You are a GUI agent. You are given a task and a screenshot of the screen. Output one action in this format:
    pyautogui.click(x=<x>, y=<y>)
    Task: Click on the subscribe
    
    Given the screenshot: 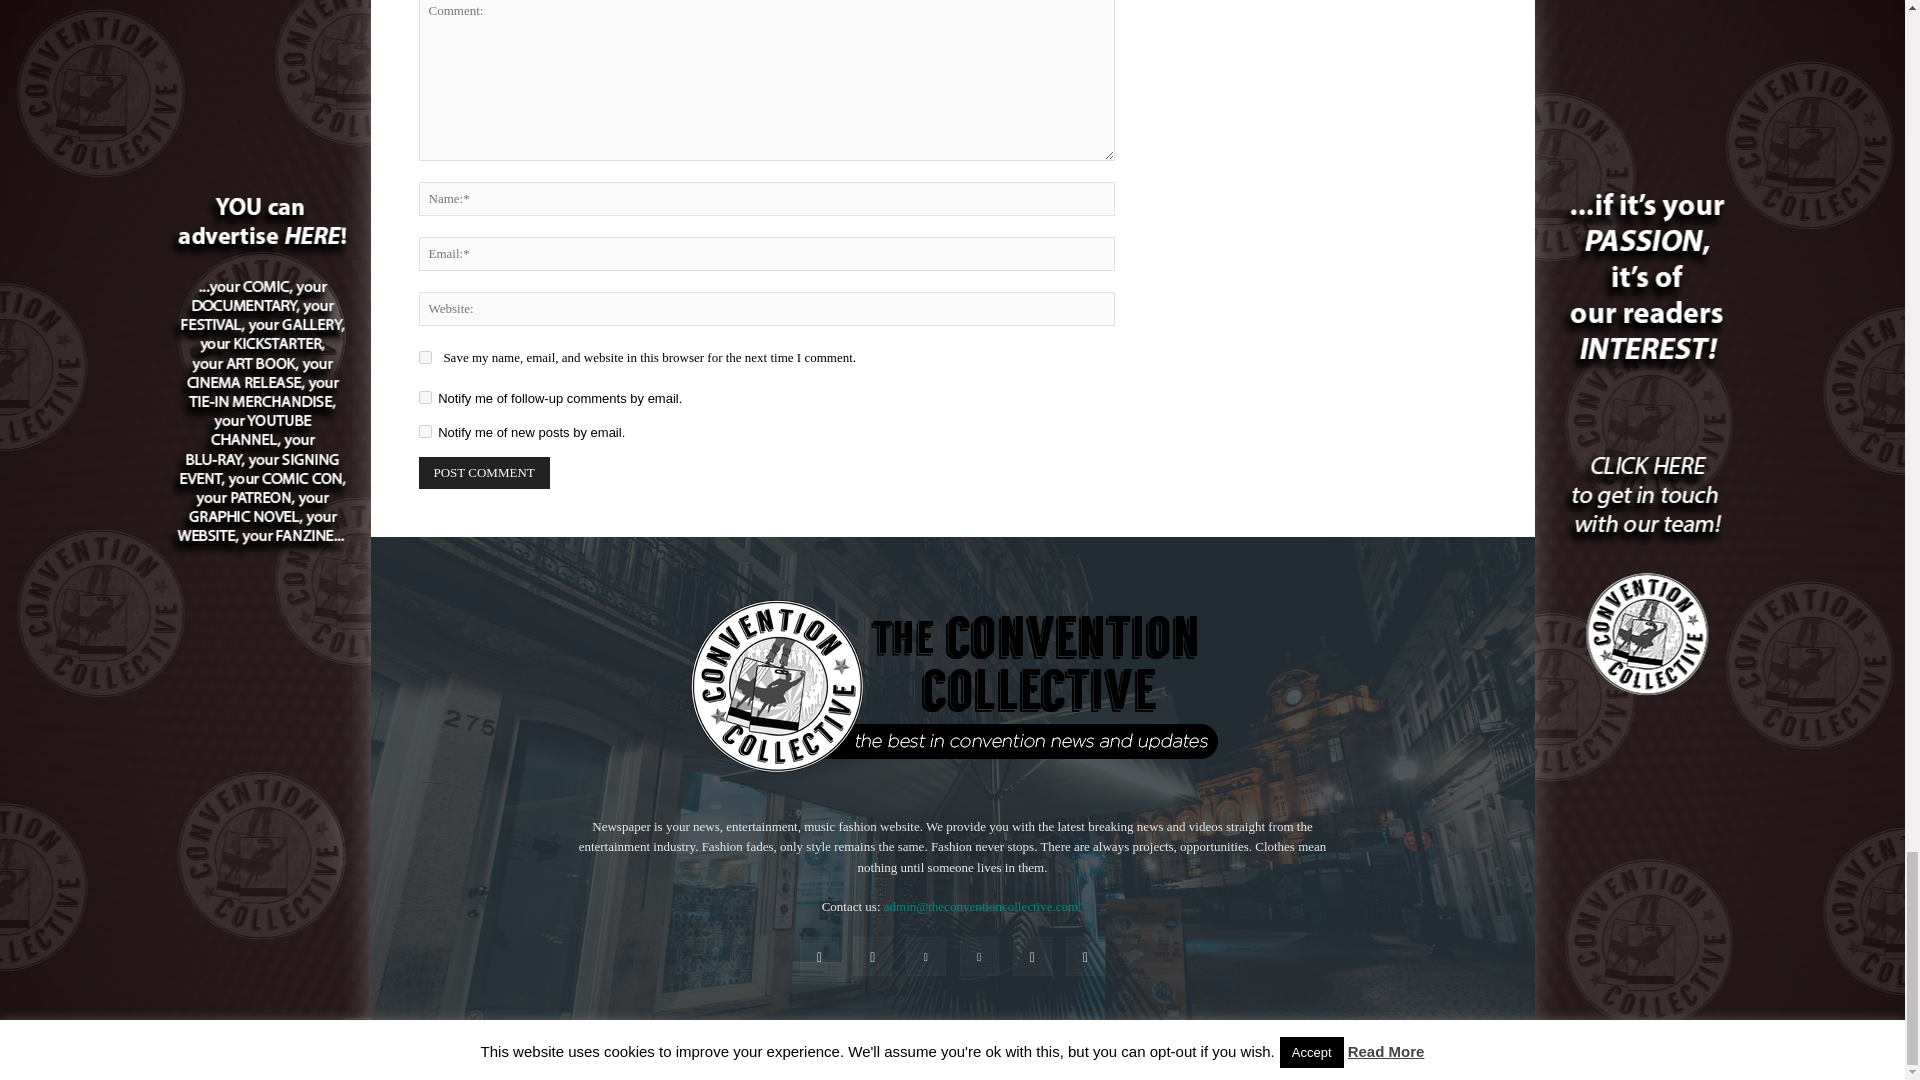 What is the action you would take?
    pyautogui.click(x=424, y=396)
    